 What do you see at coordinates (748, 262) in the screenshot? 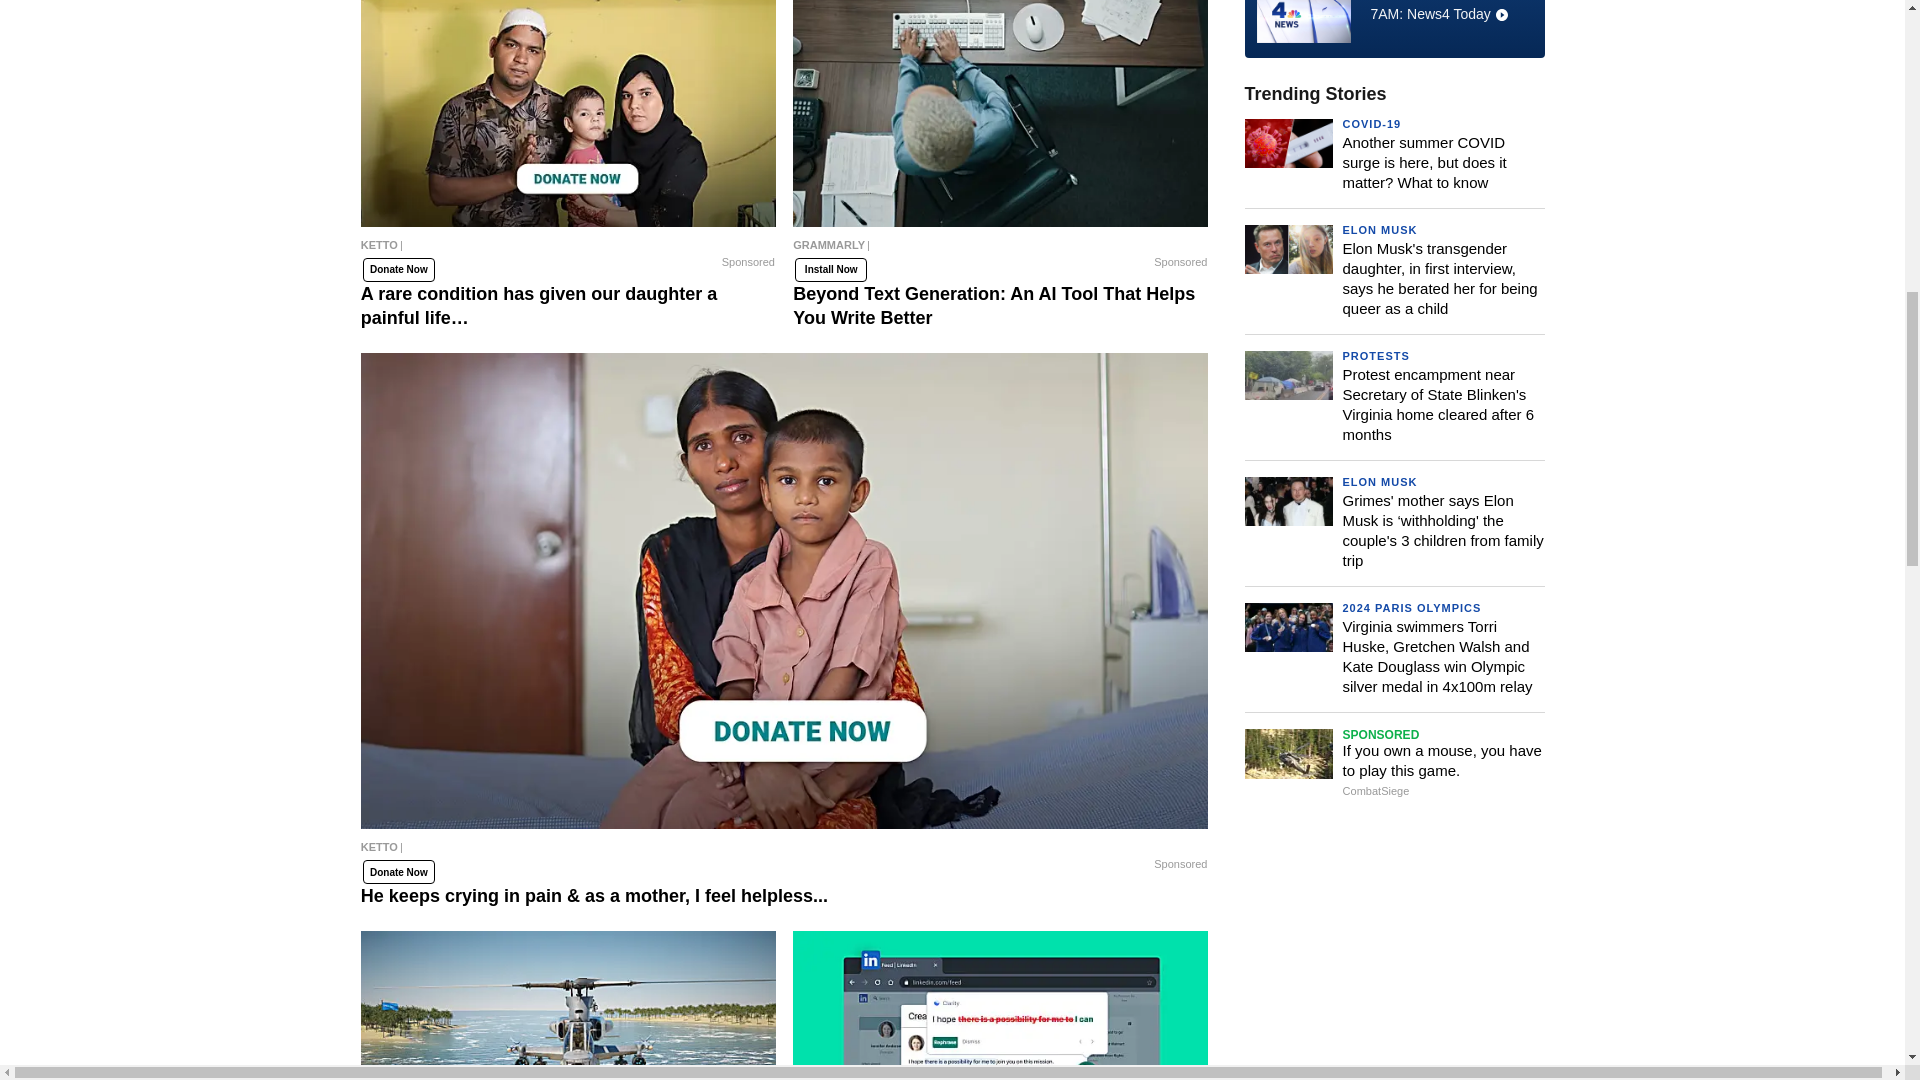
I see `Sponsored` at bounding box center [748, 262].